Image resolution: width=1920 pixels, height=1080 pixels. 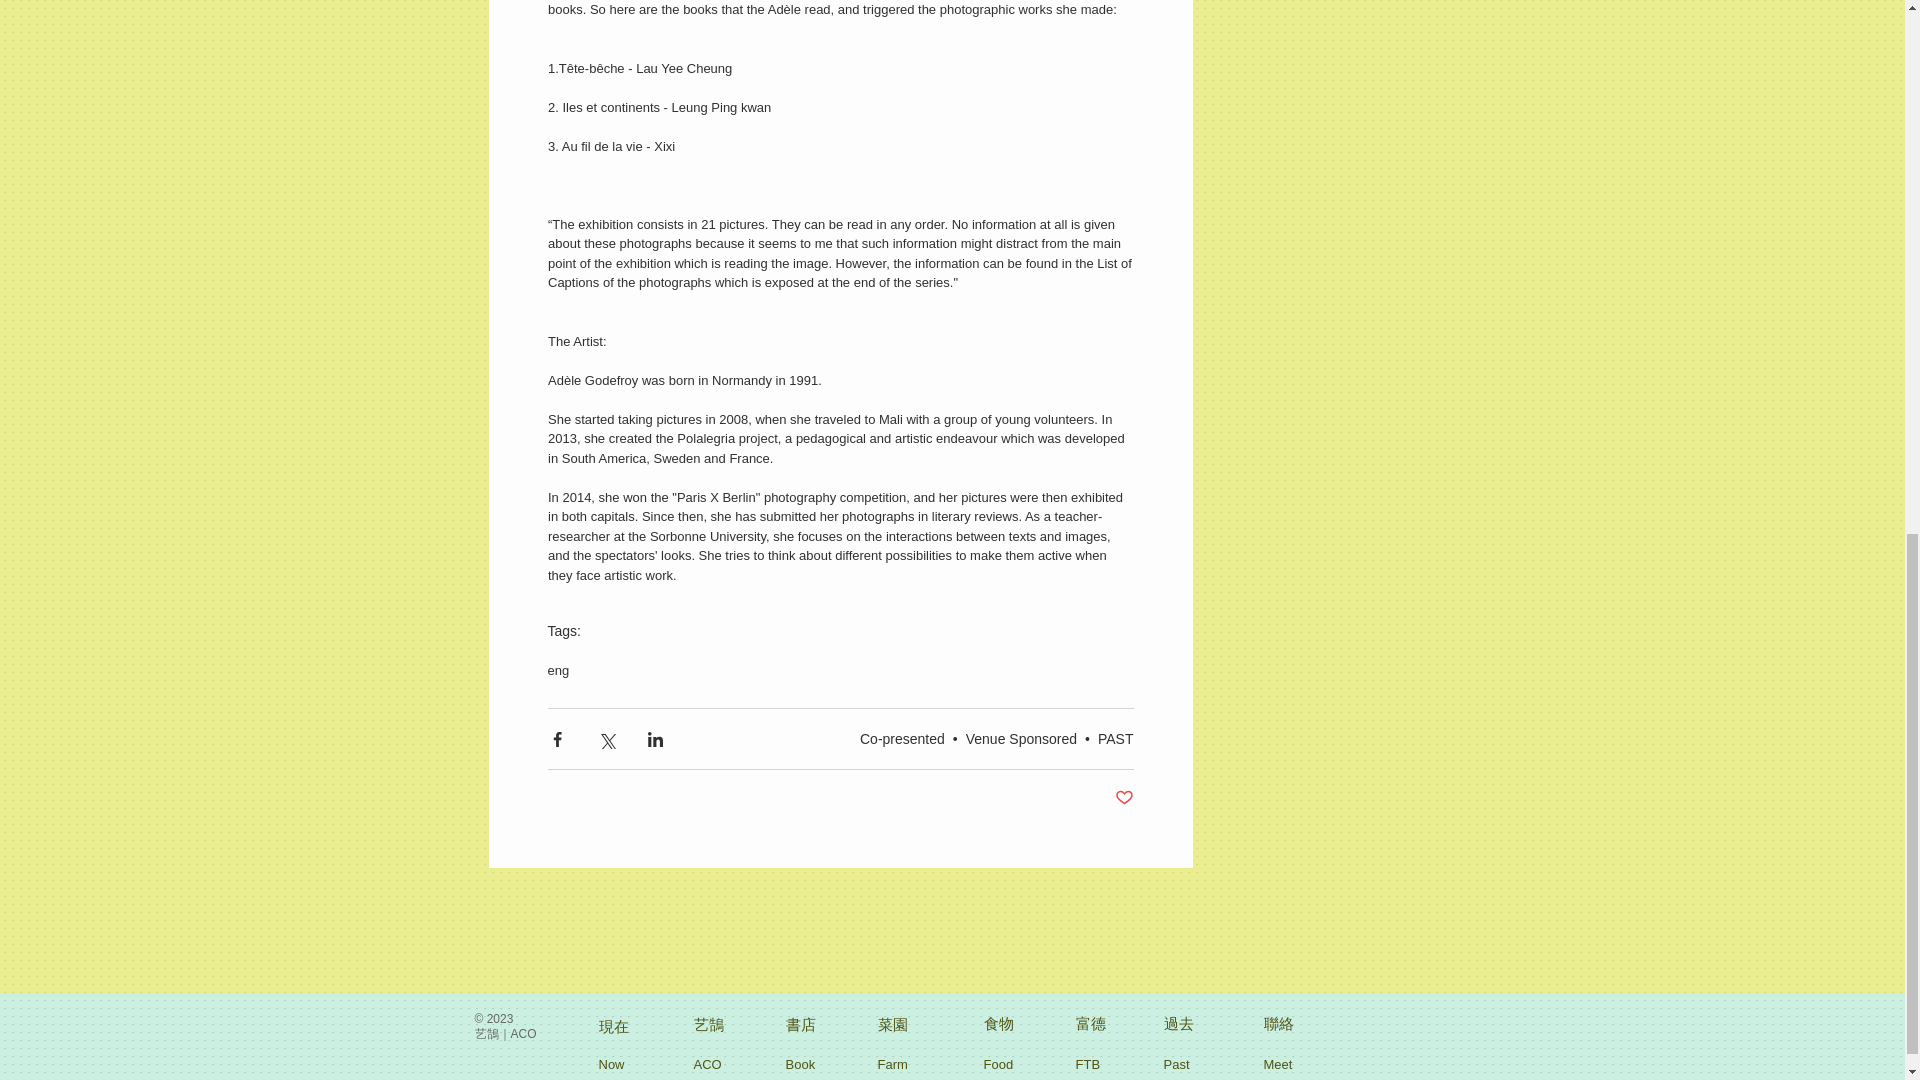 What do you see at coordinates (1122, 798) in the screenshot?
I see `Post not marked as liked` at bounding box center [1122, 798].